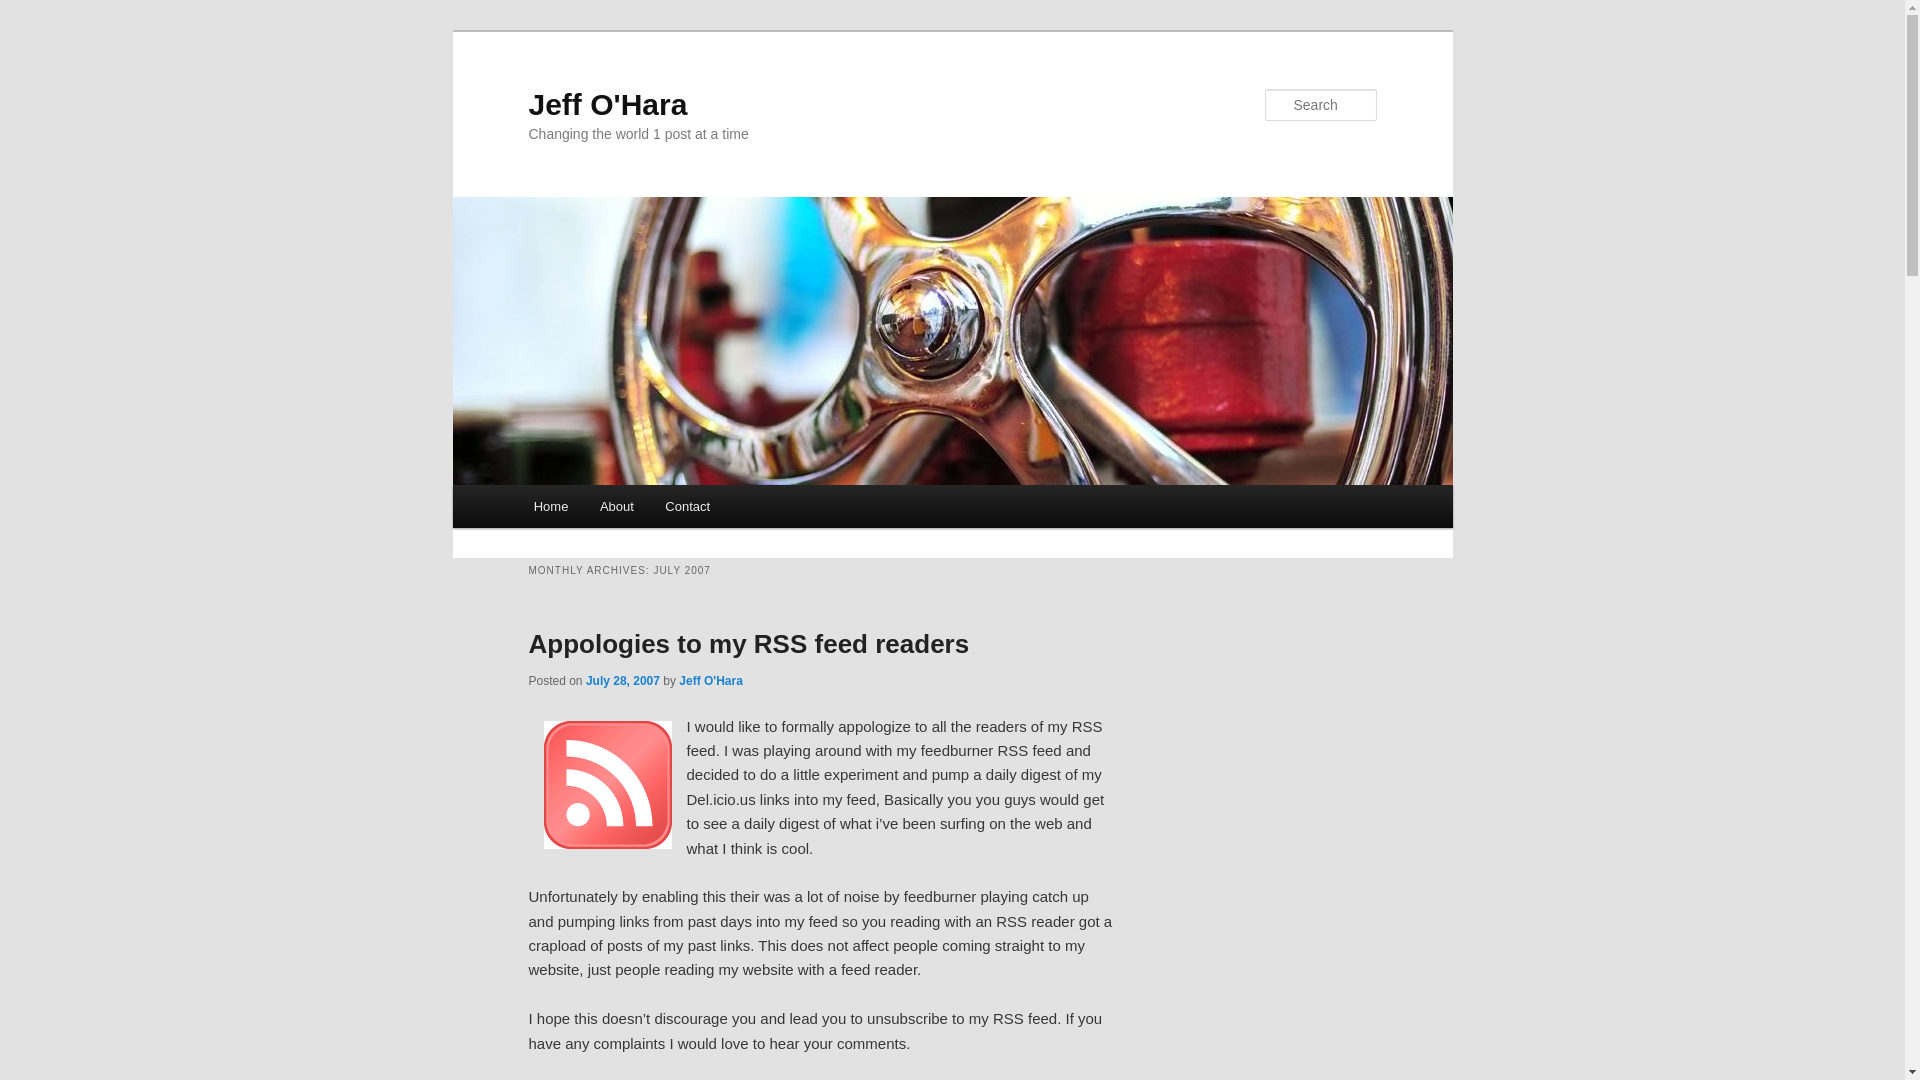 This screenshot has width=1920, height=1080. Describe the element at coordinates (550, 506) in the screenshot. I see `Home` at that location.